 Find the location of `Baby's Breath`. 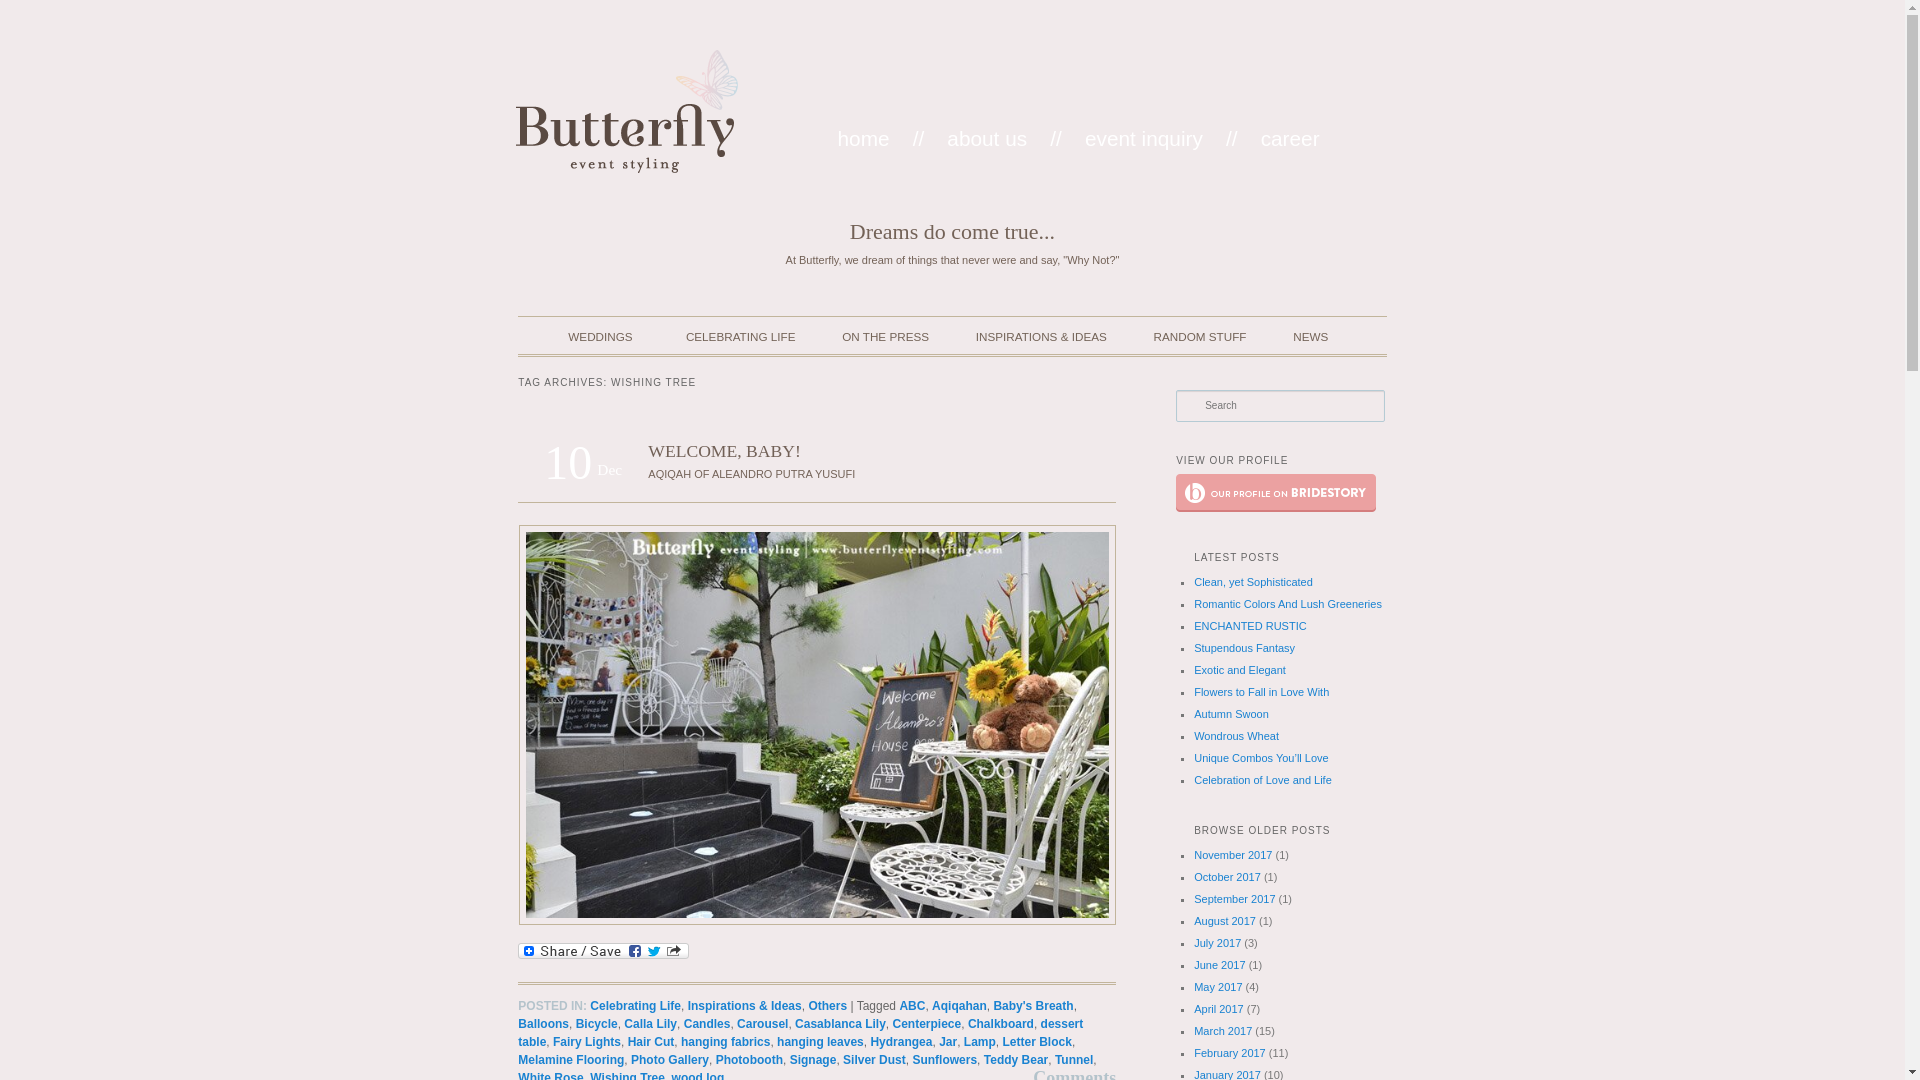

Baby's Breath is located at coordinates (1032, 1006).